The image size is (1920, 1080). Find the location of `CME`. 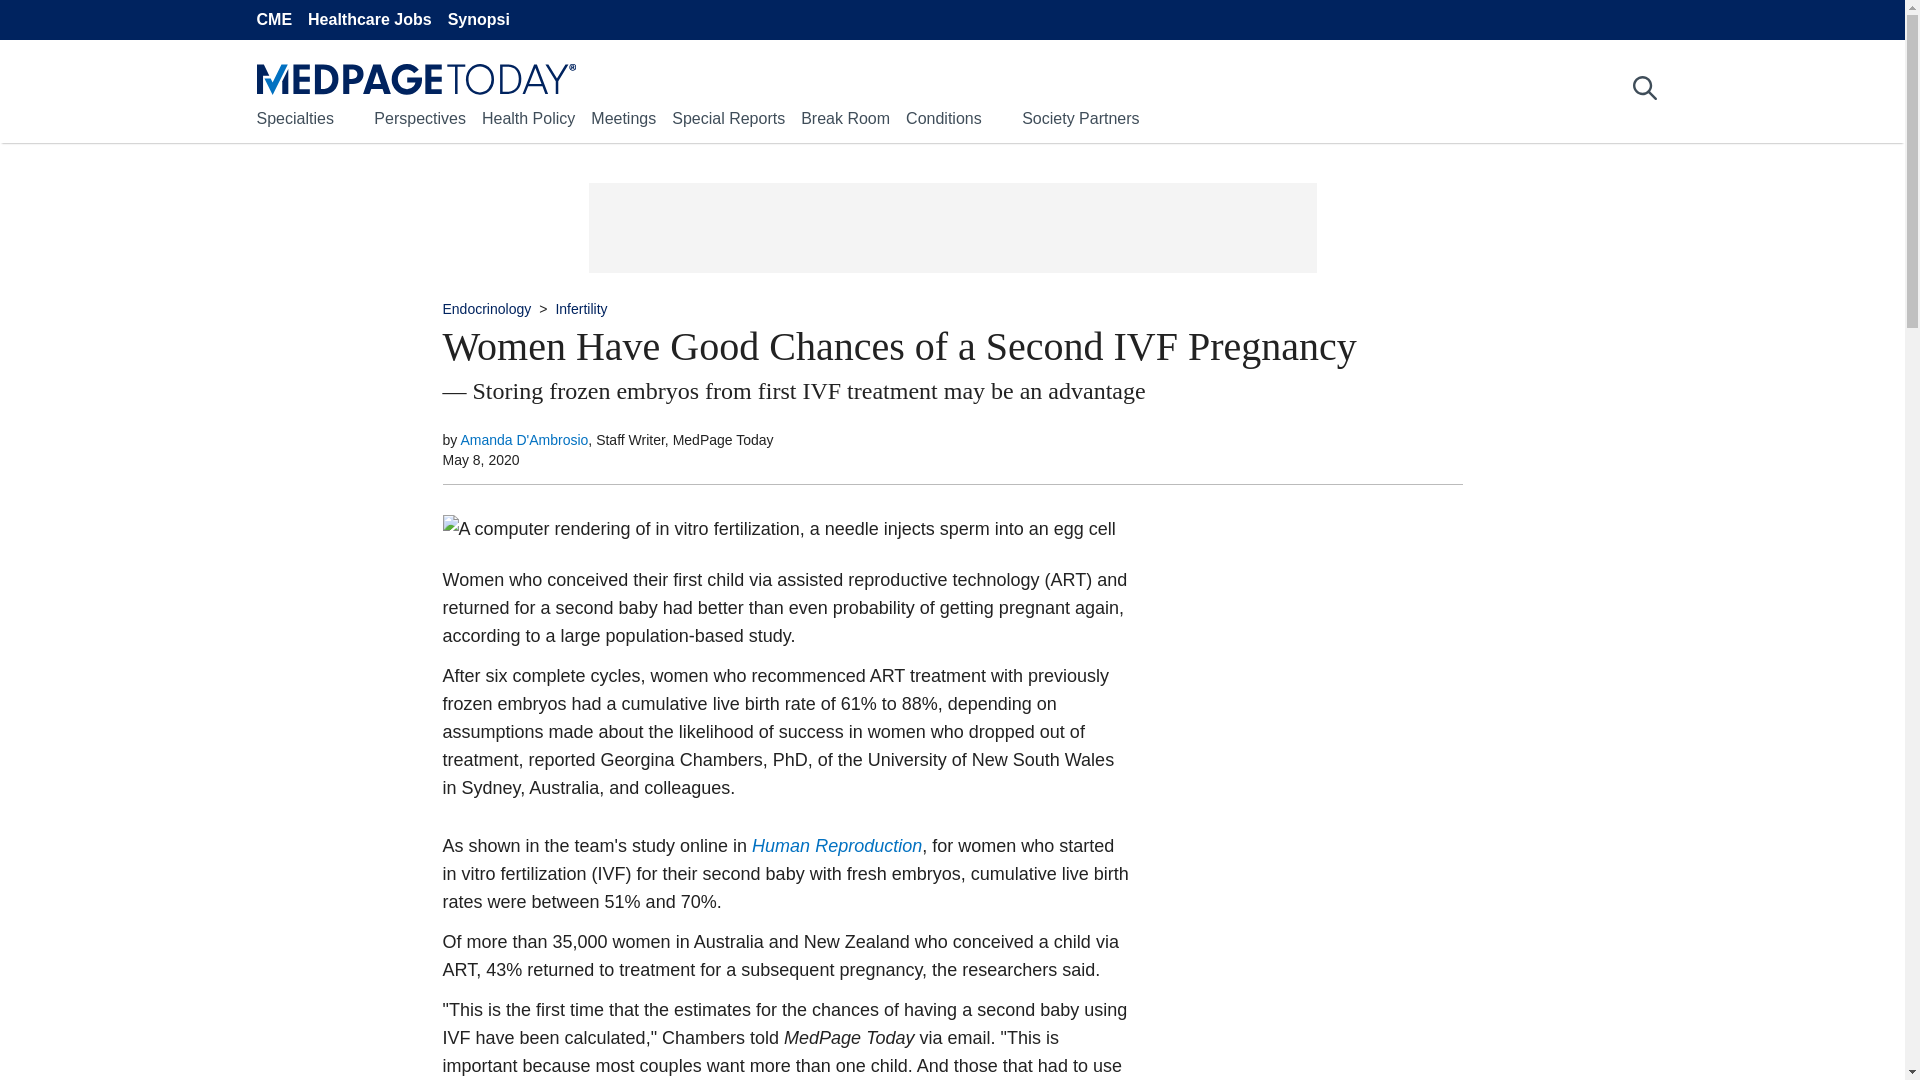

CME is located at coordinates (273, 20).